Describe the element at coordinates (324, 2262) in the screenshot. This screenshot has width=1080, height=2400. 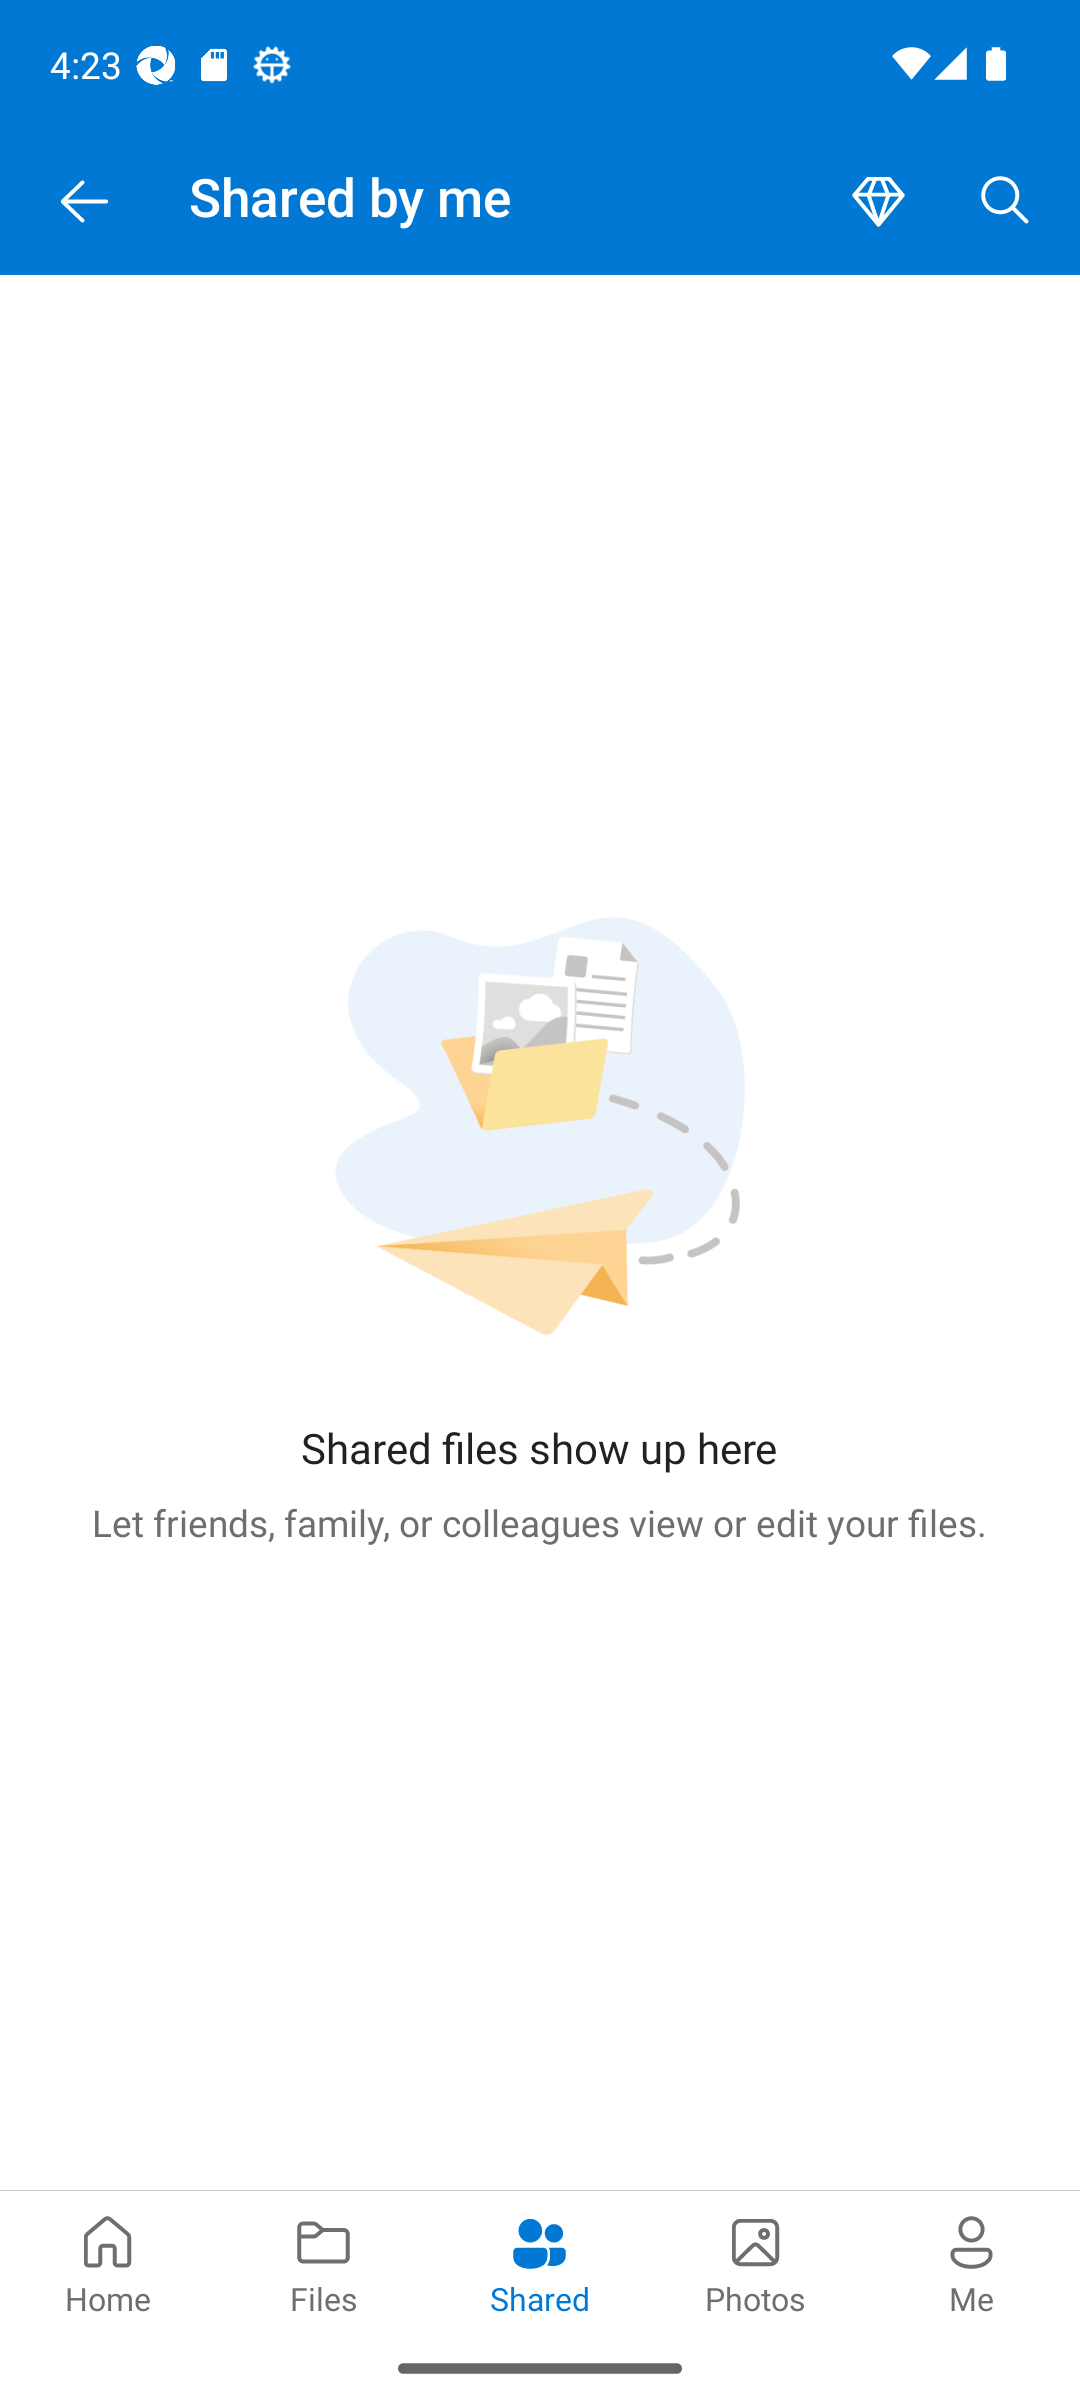
I see `Files pivot Files` at that location.